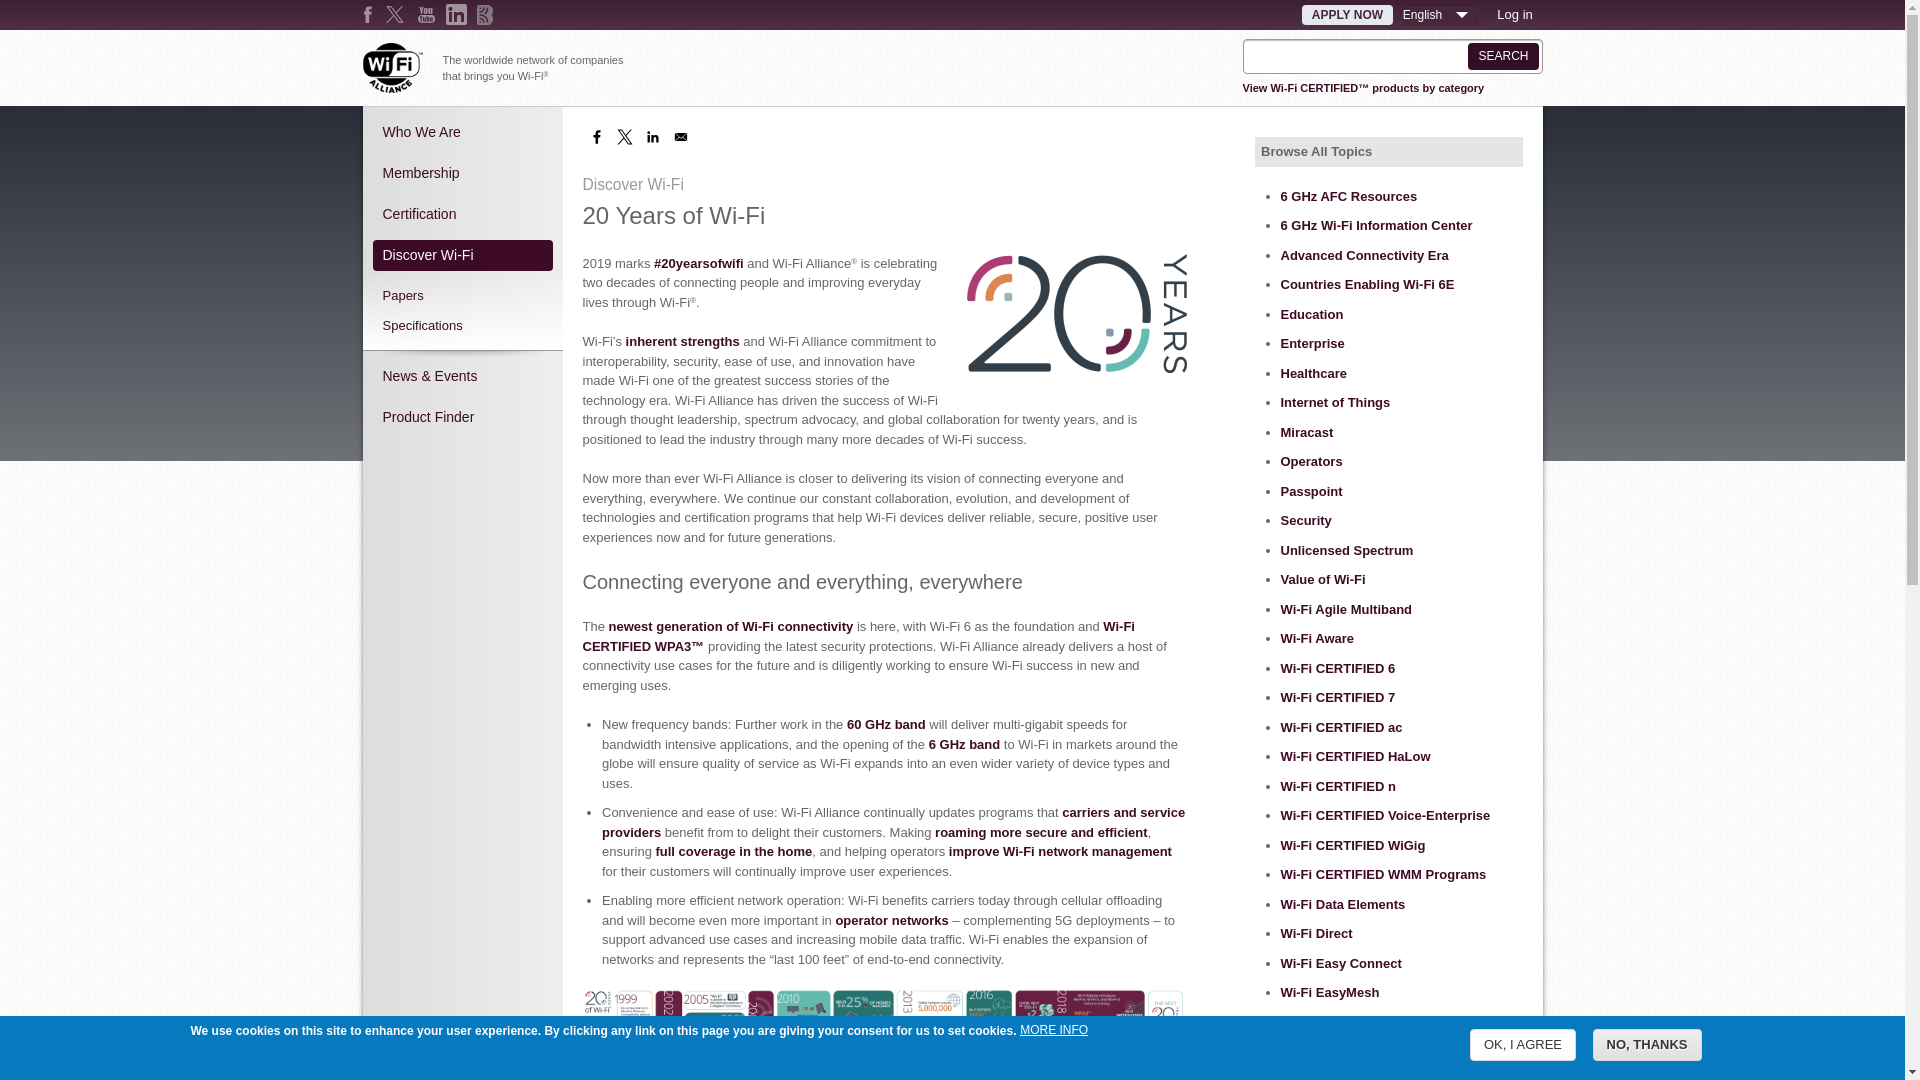 The height and width of the screenshot is (1080, 1920). What do you see at coordinates (683, 342) in the screenshot?
I see `inherent strengths` at bounding box center [683, 342].